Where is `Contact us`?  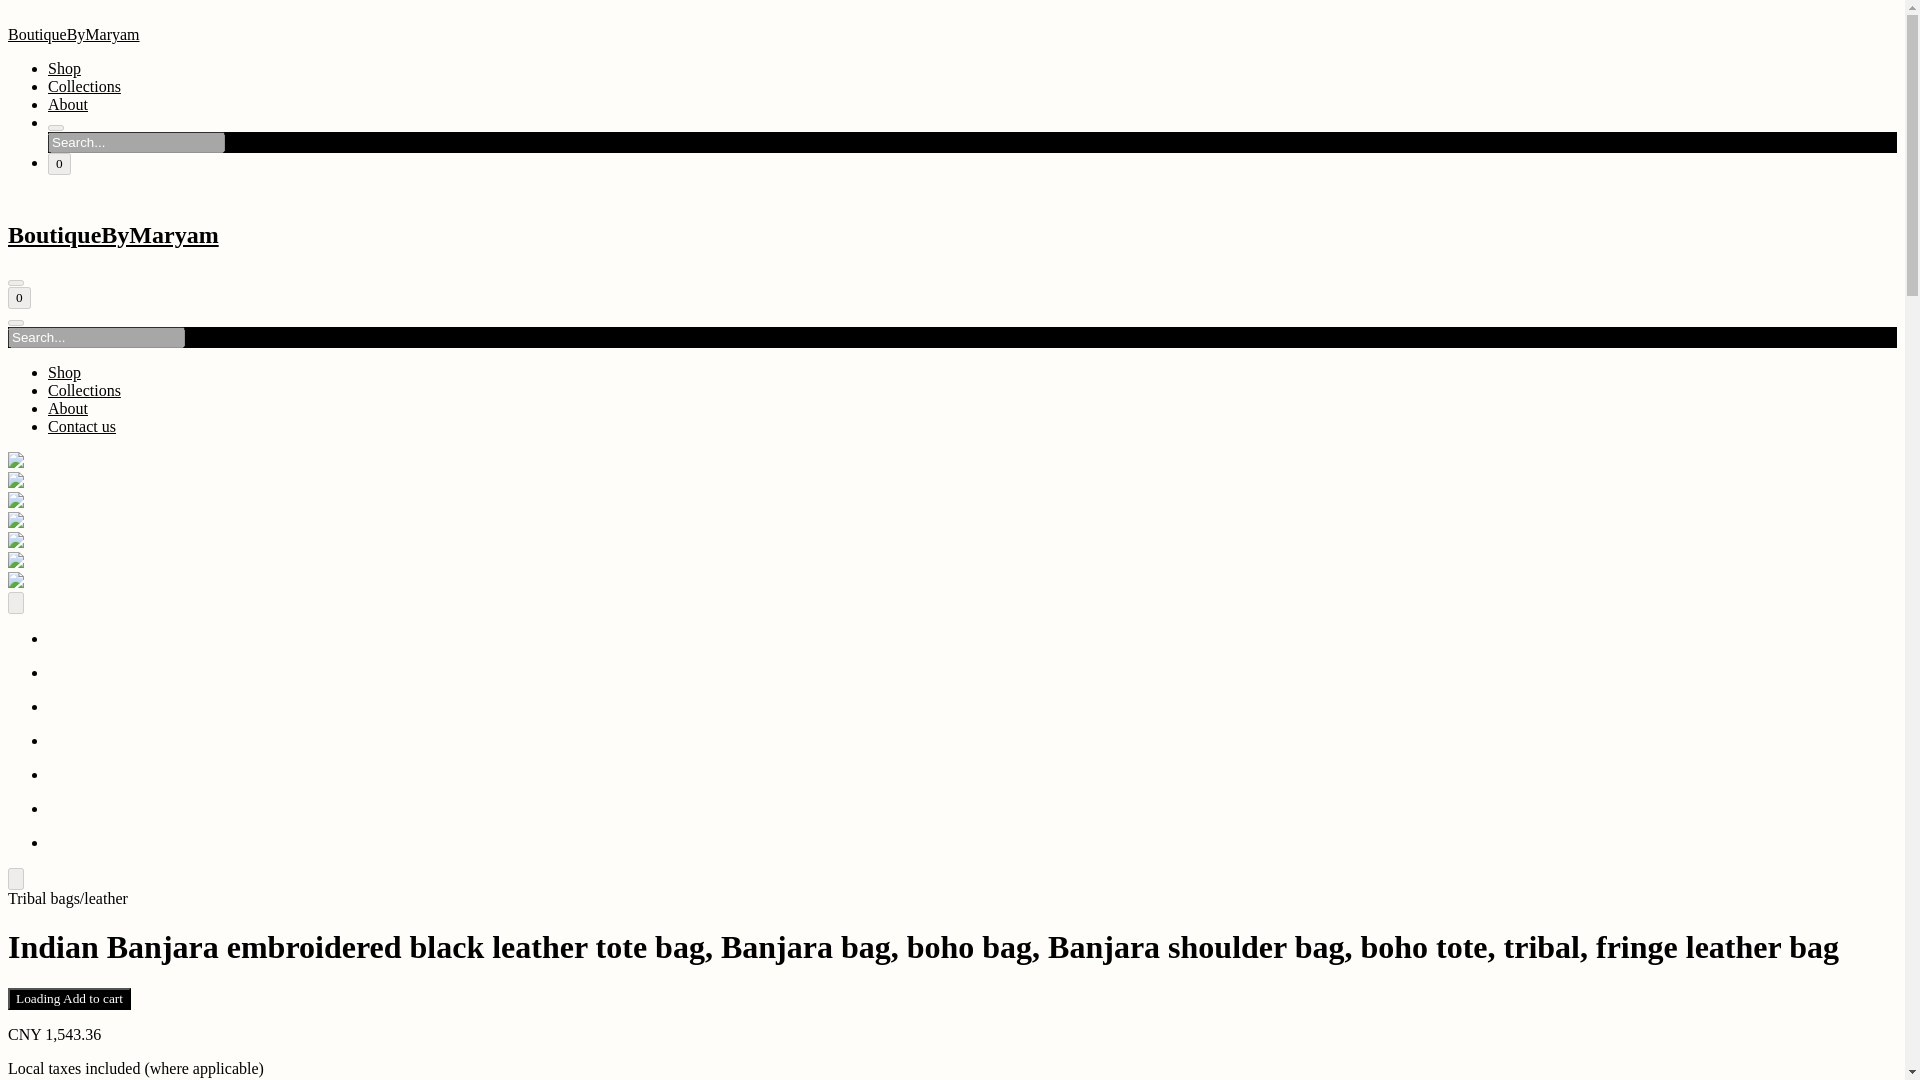
Contact us is located at coordinates (82, 426).